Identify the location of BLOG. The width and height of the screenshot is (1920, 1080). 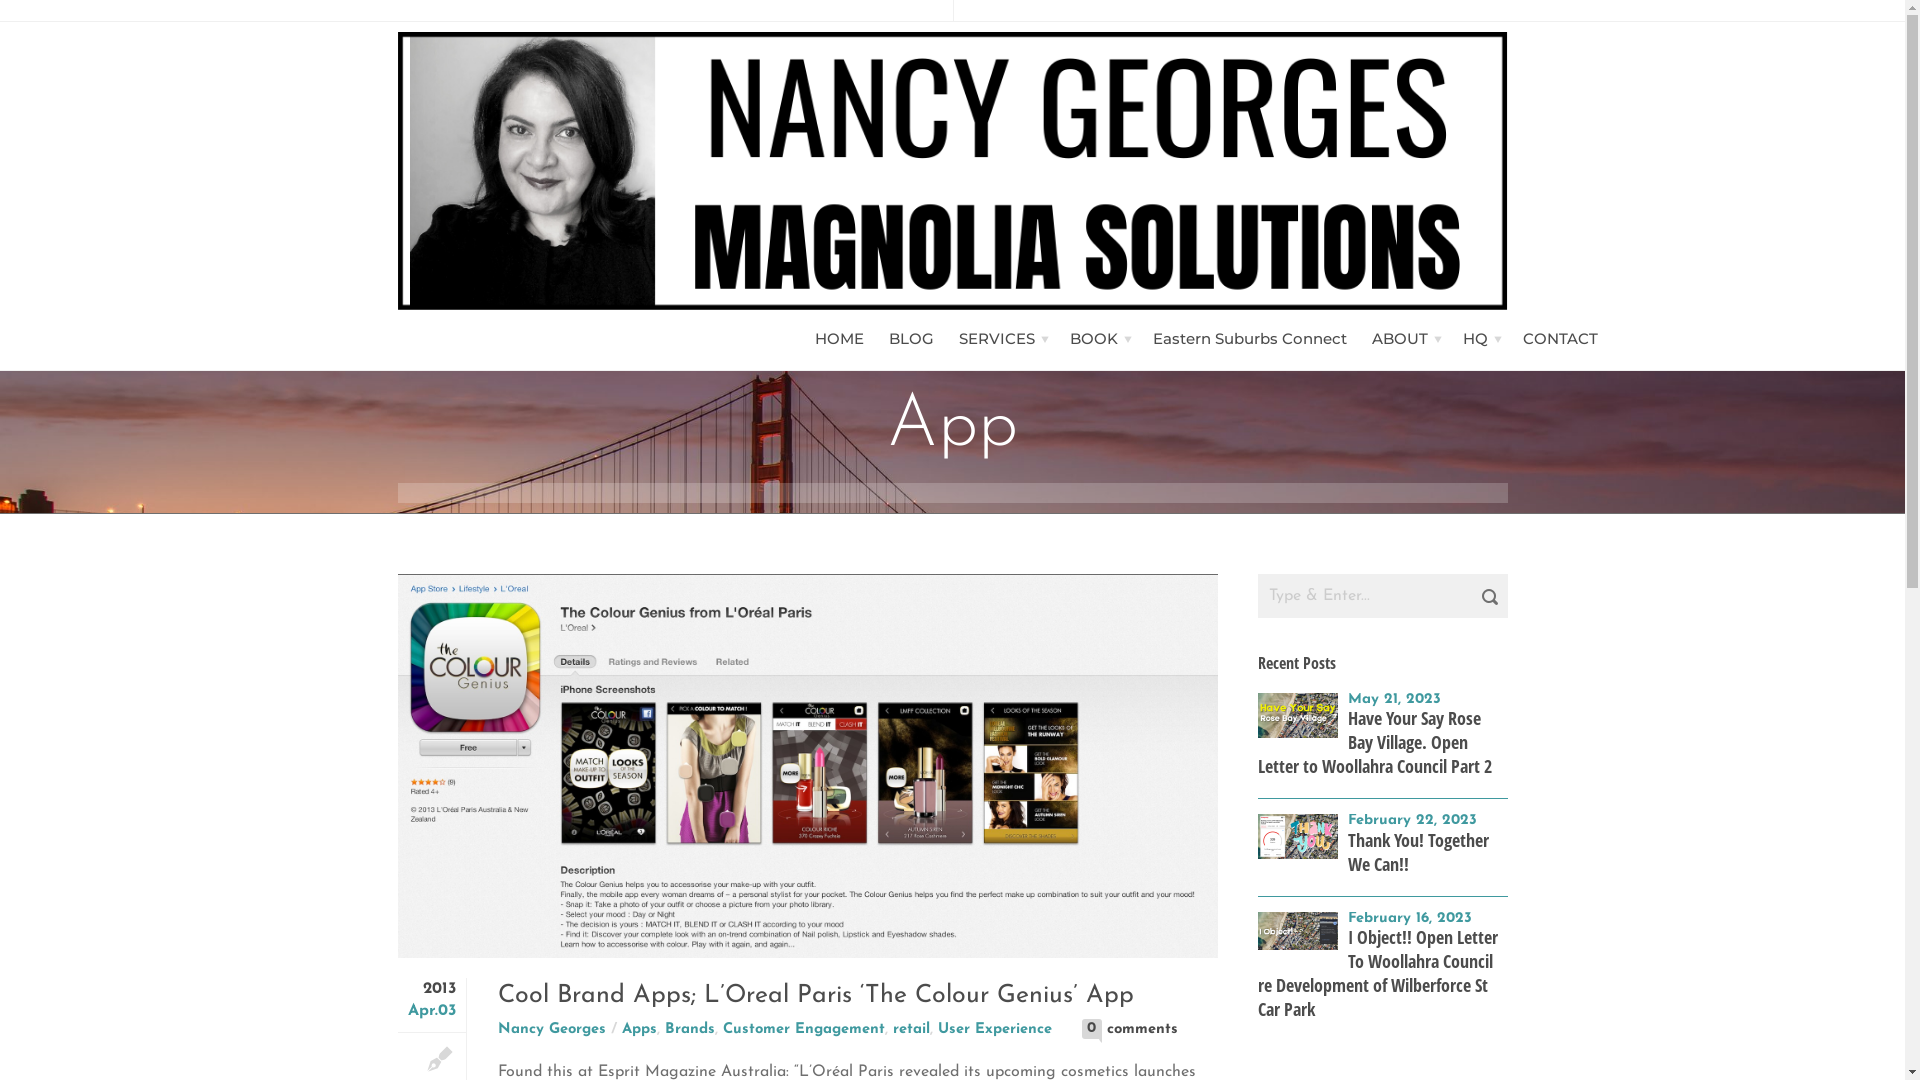
(910, 339).